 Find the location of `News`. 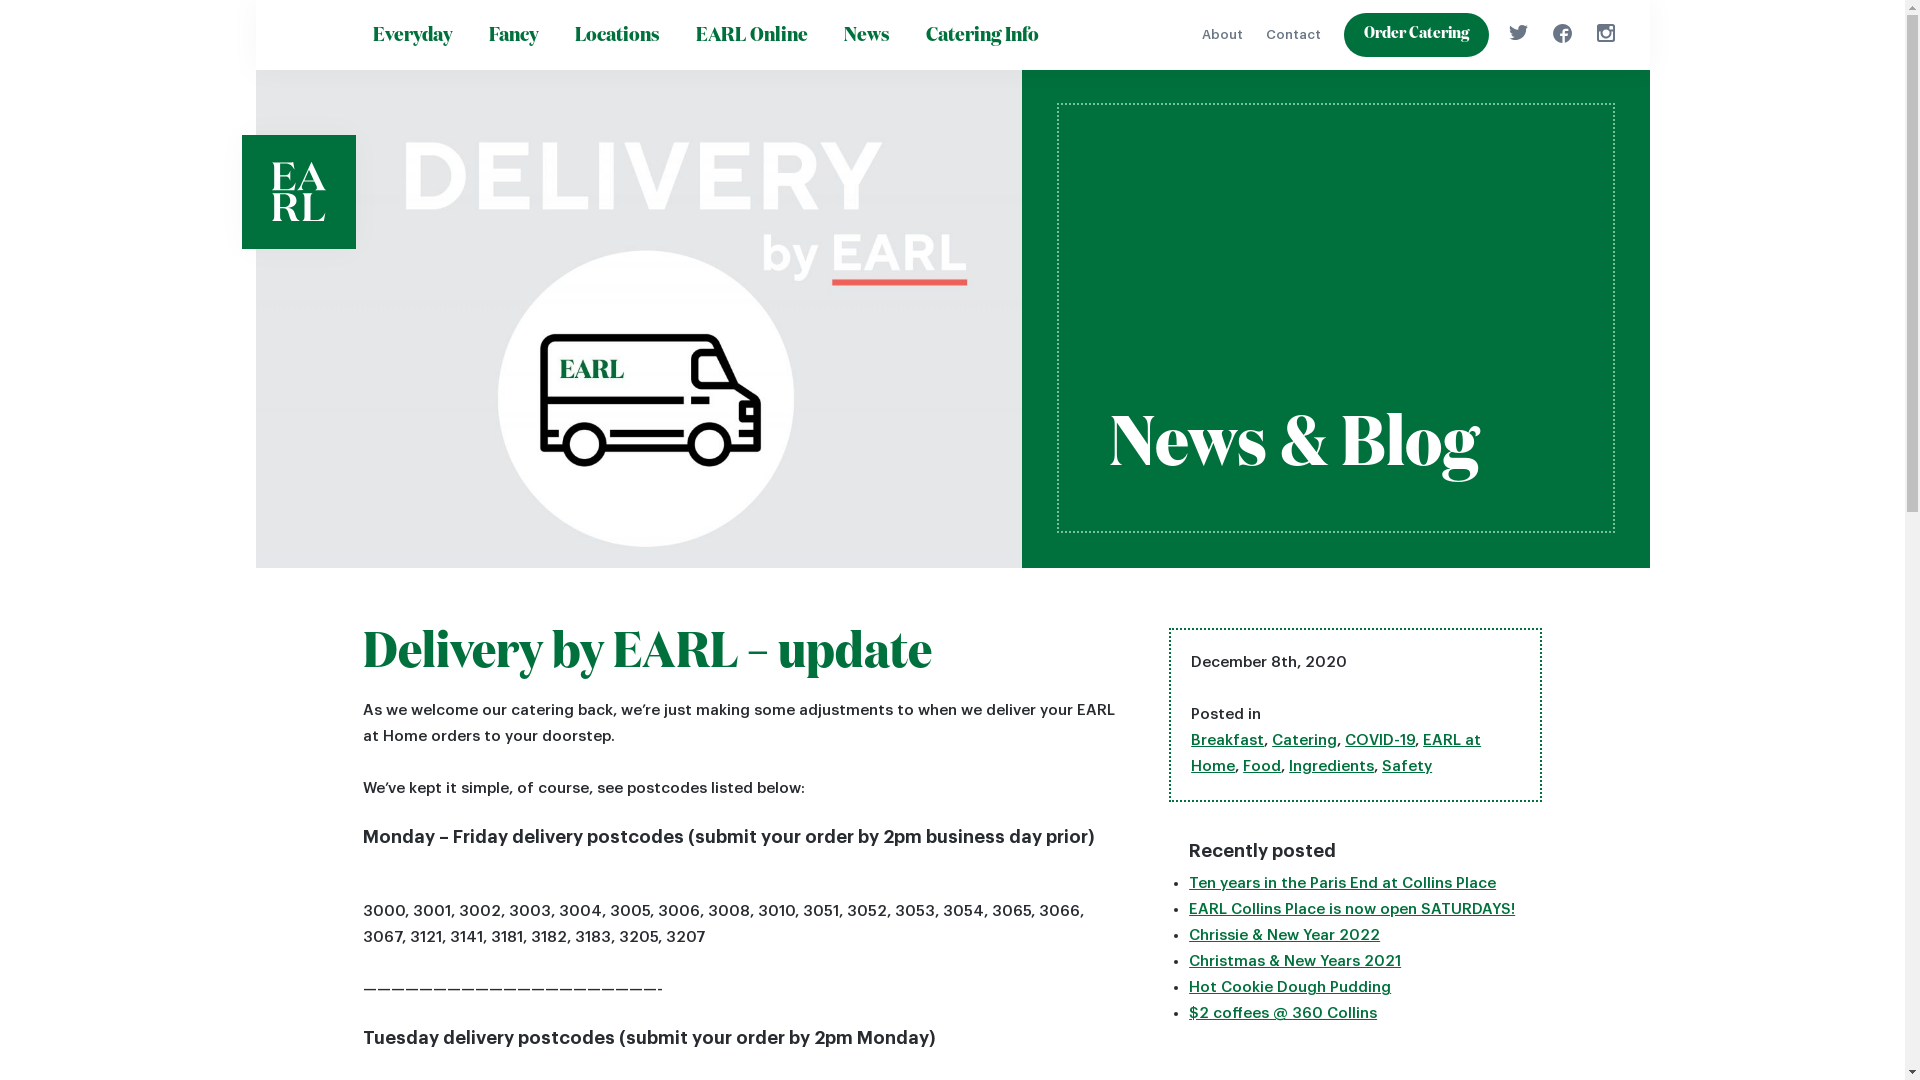

News is located at coordinates (867, 35).